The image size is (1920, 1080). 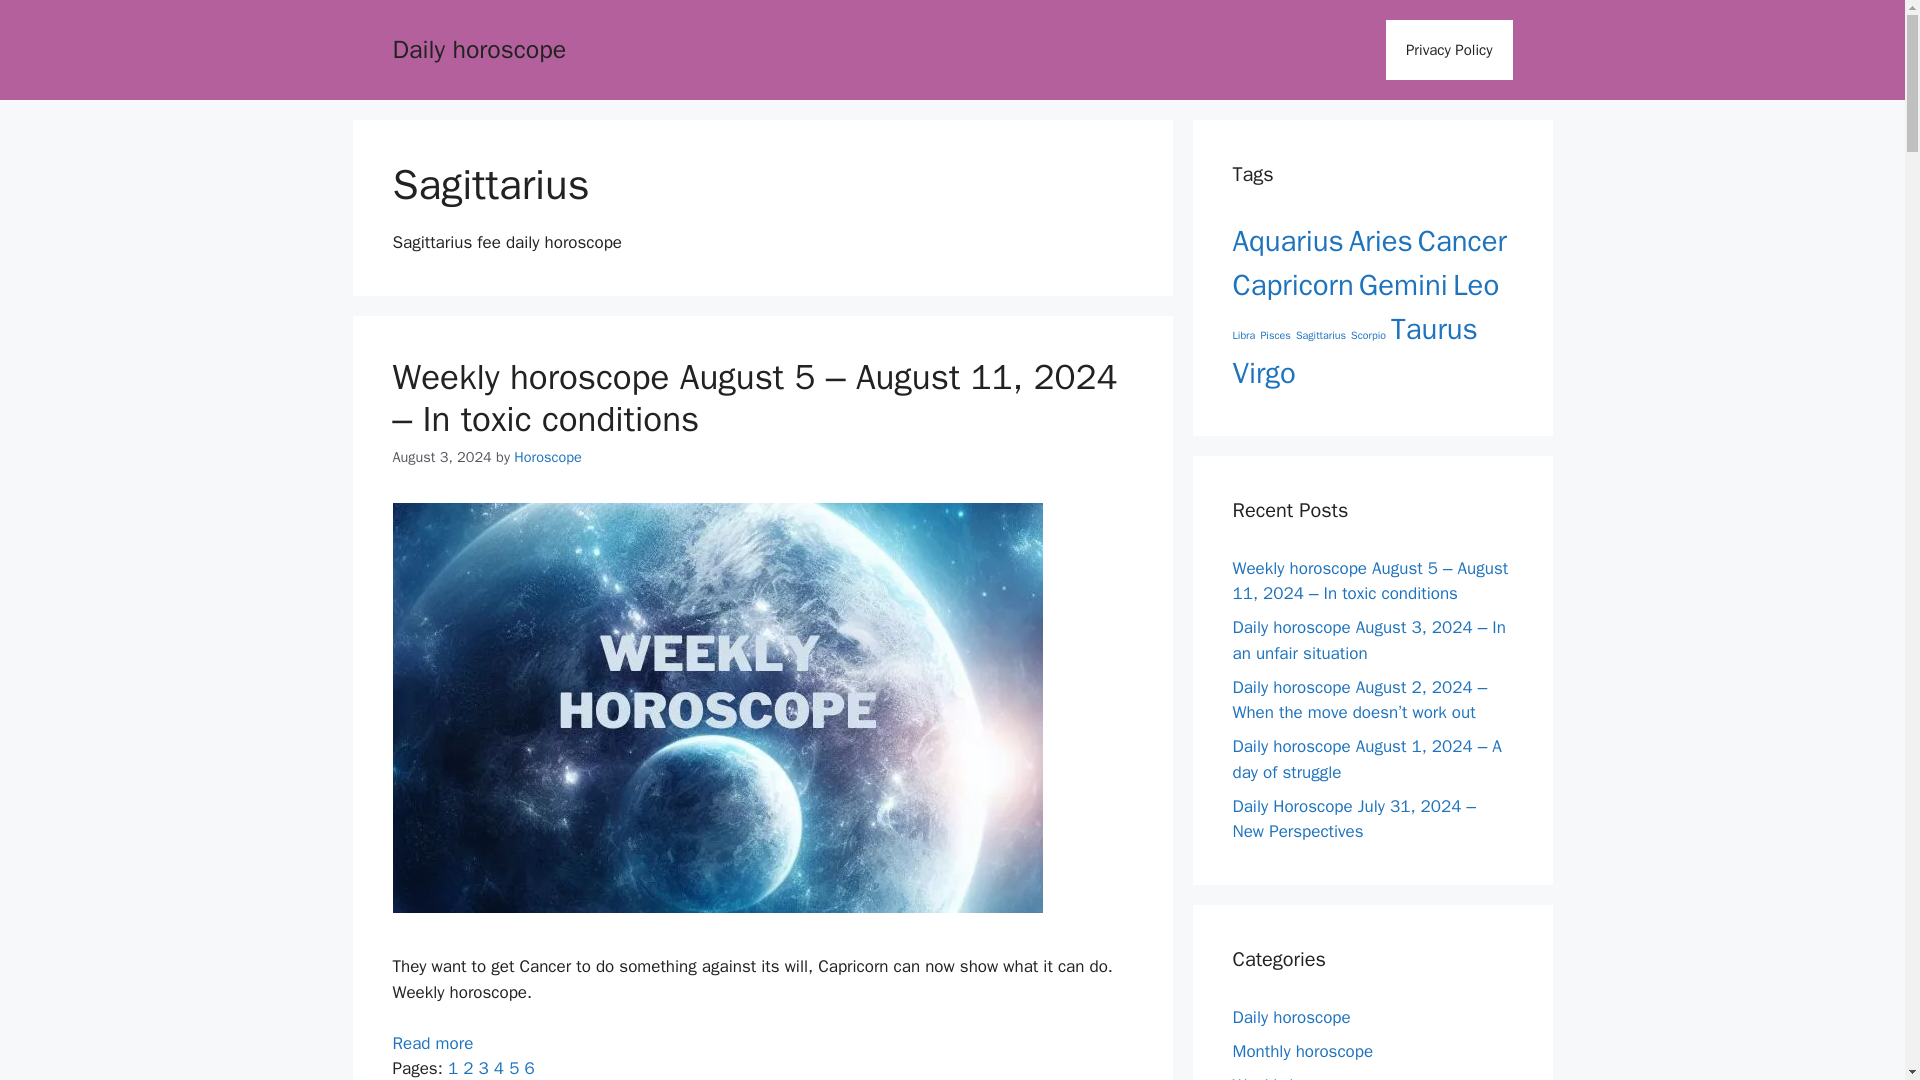 I want to click on 5, so click(x=513, y=1068).